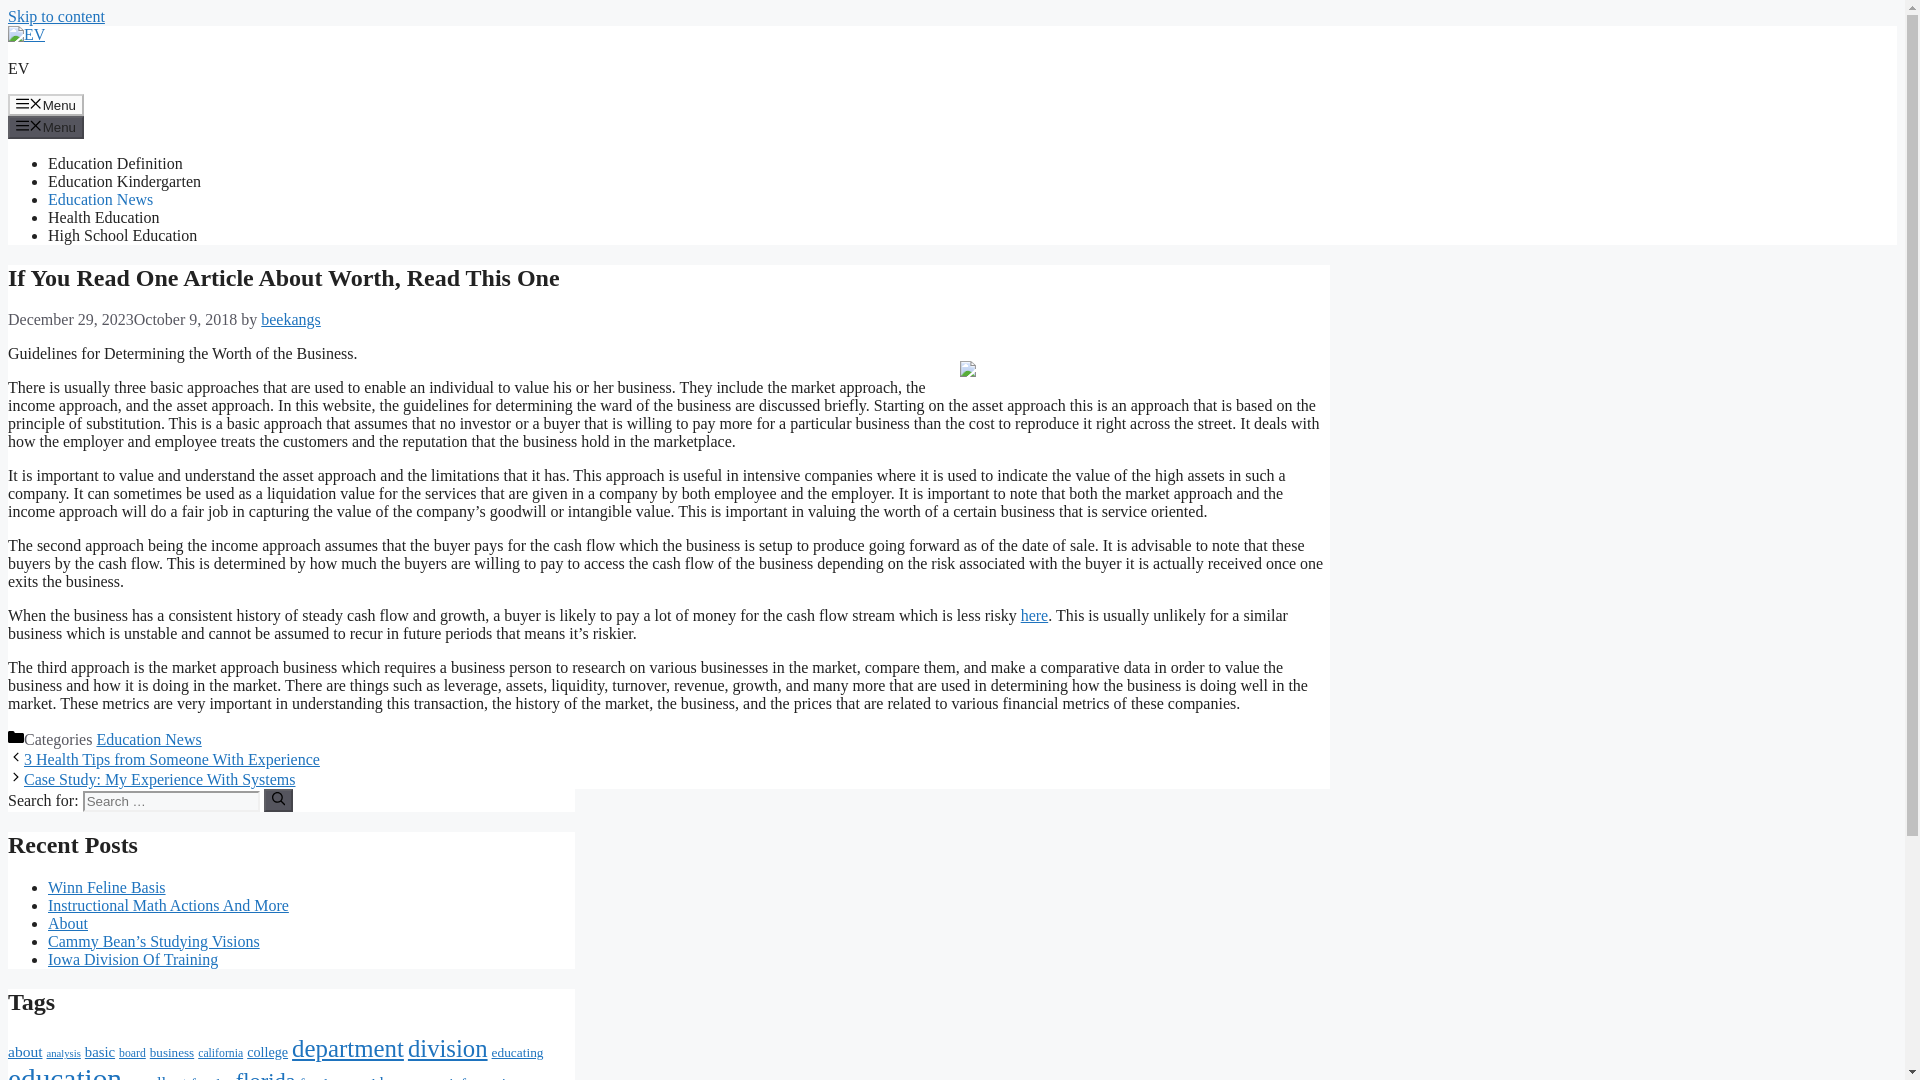  Describe the element at coordinates (56, 16) in the screenshot. I see `Skip to content` at that location.